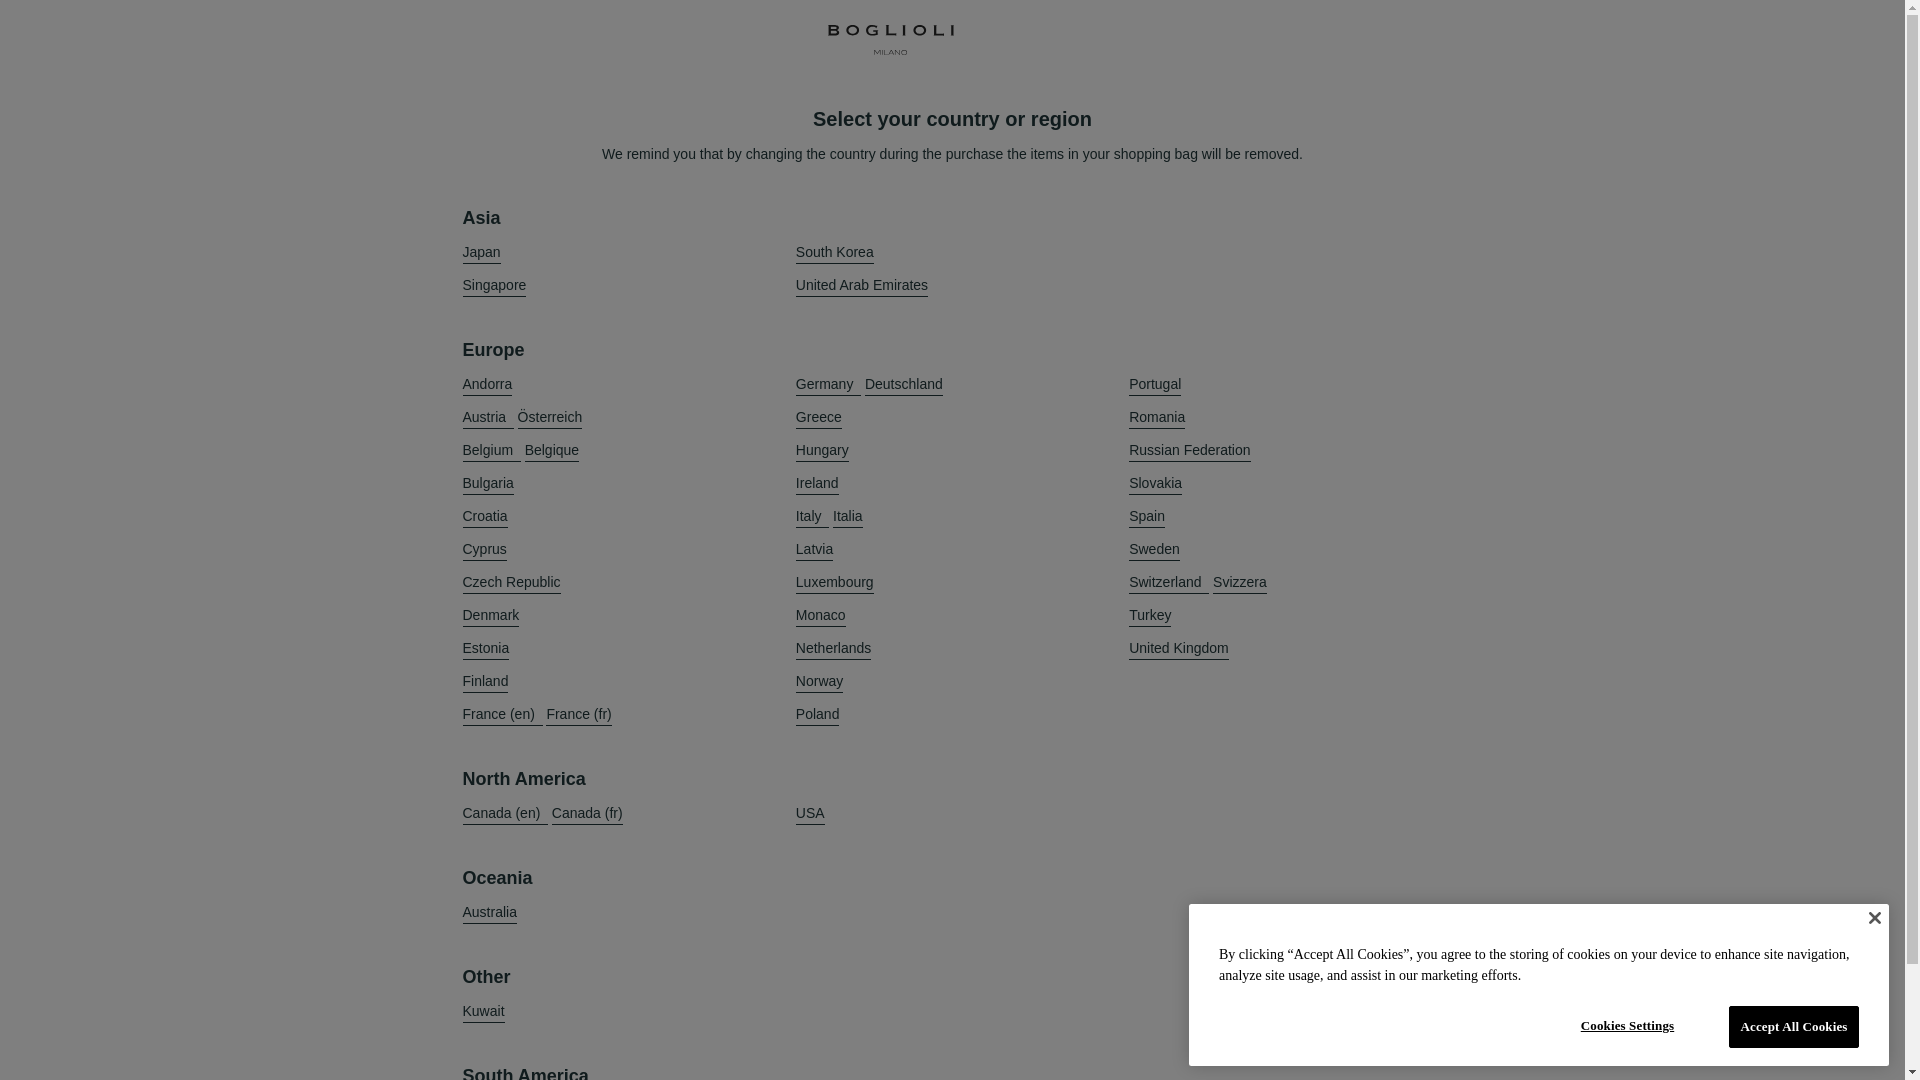  Describe the element at coordinates (487, 482) in the screenshot. I see `Bulgaria` at that location.